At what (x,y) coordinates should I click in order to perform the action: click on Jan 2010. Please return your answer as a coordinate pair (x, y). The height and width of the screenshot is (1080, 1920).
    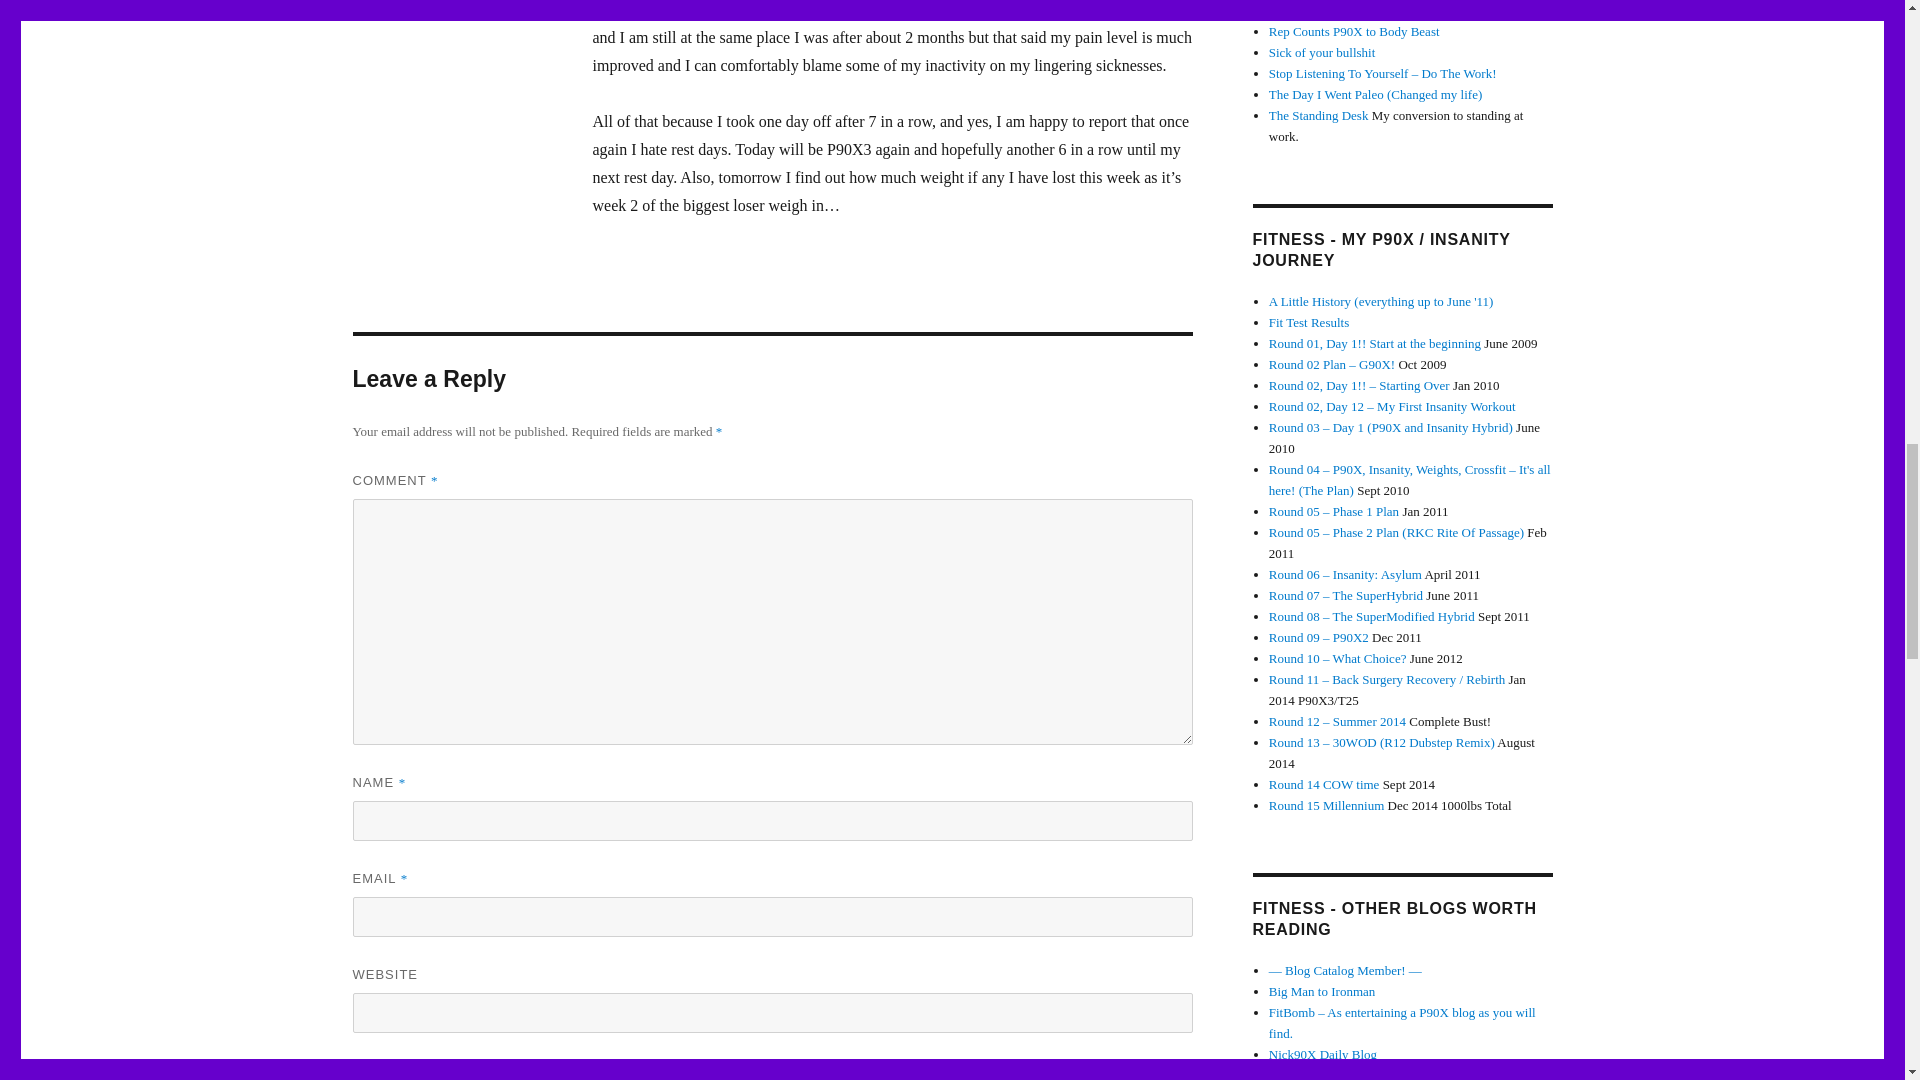
    Looking at the image, I should click on (1359, 386).